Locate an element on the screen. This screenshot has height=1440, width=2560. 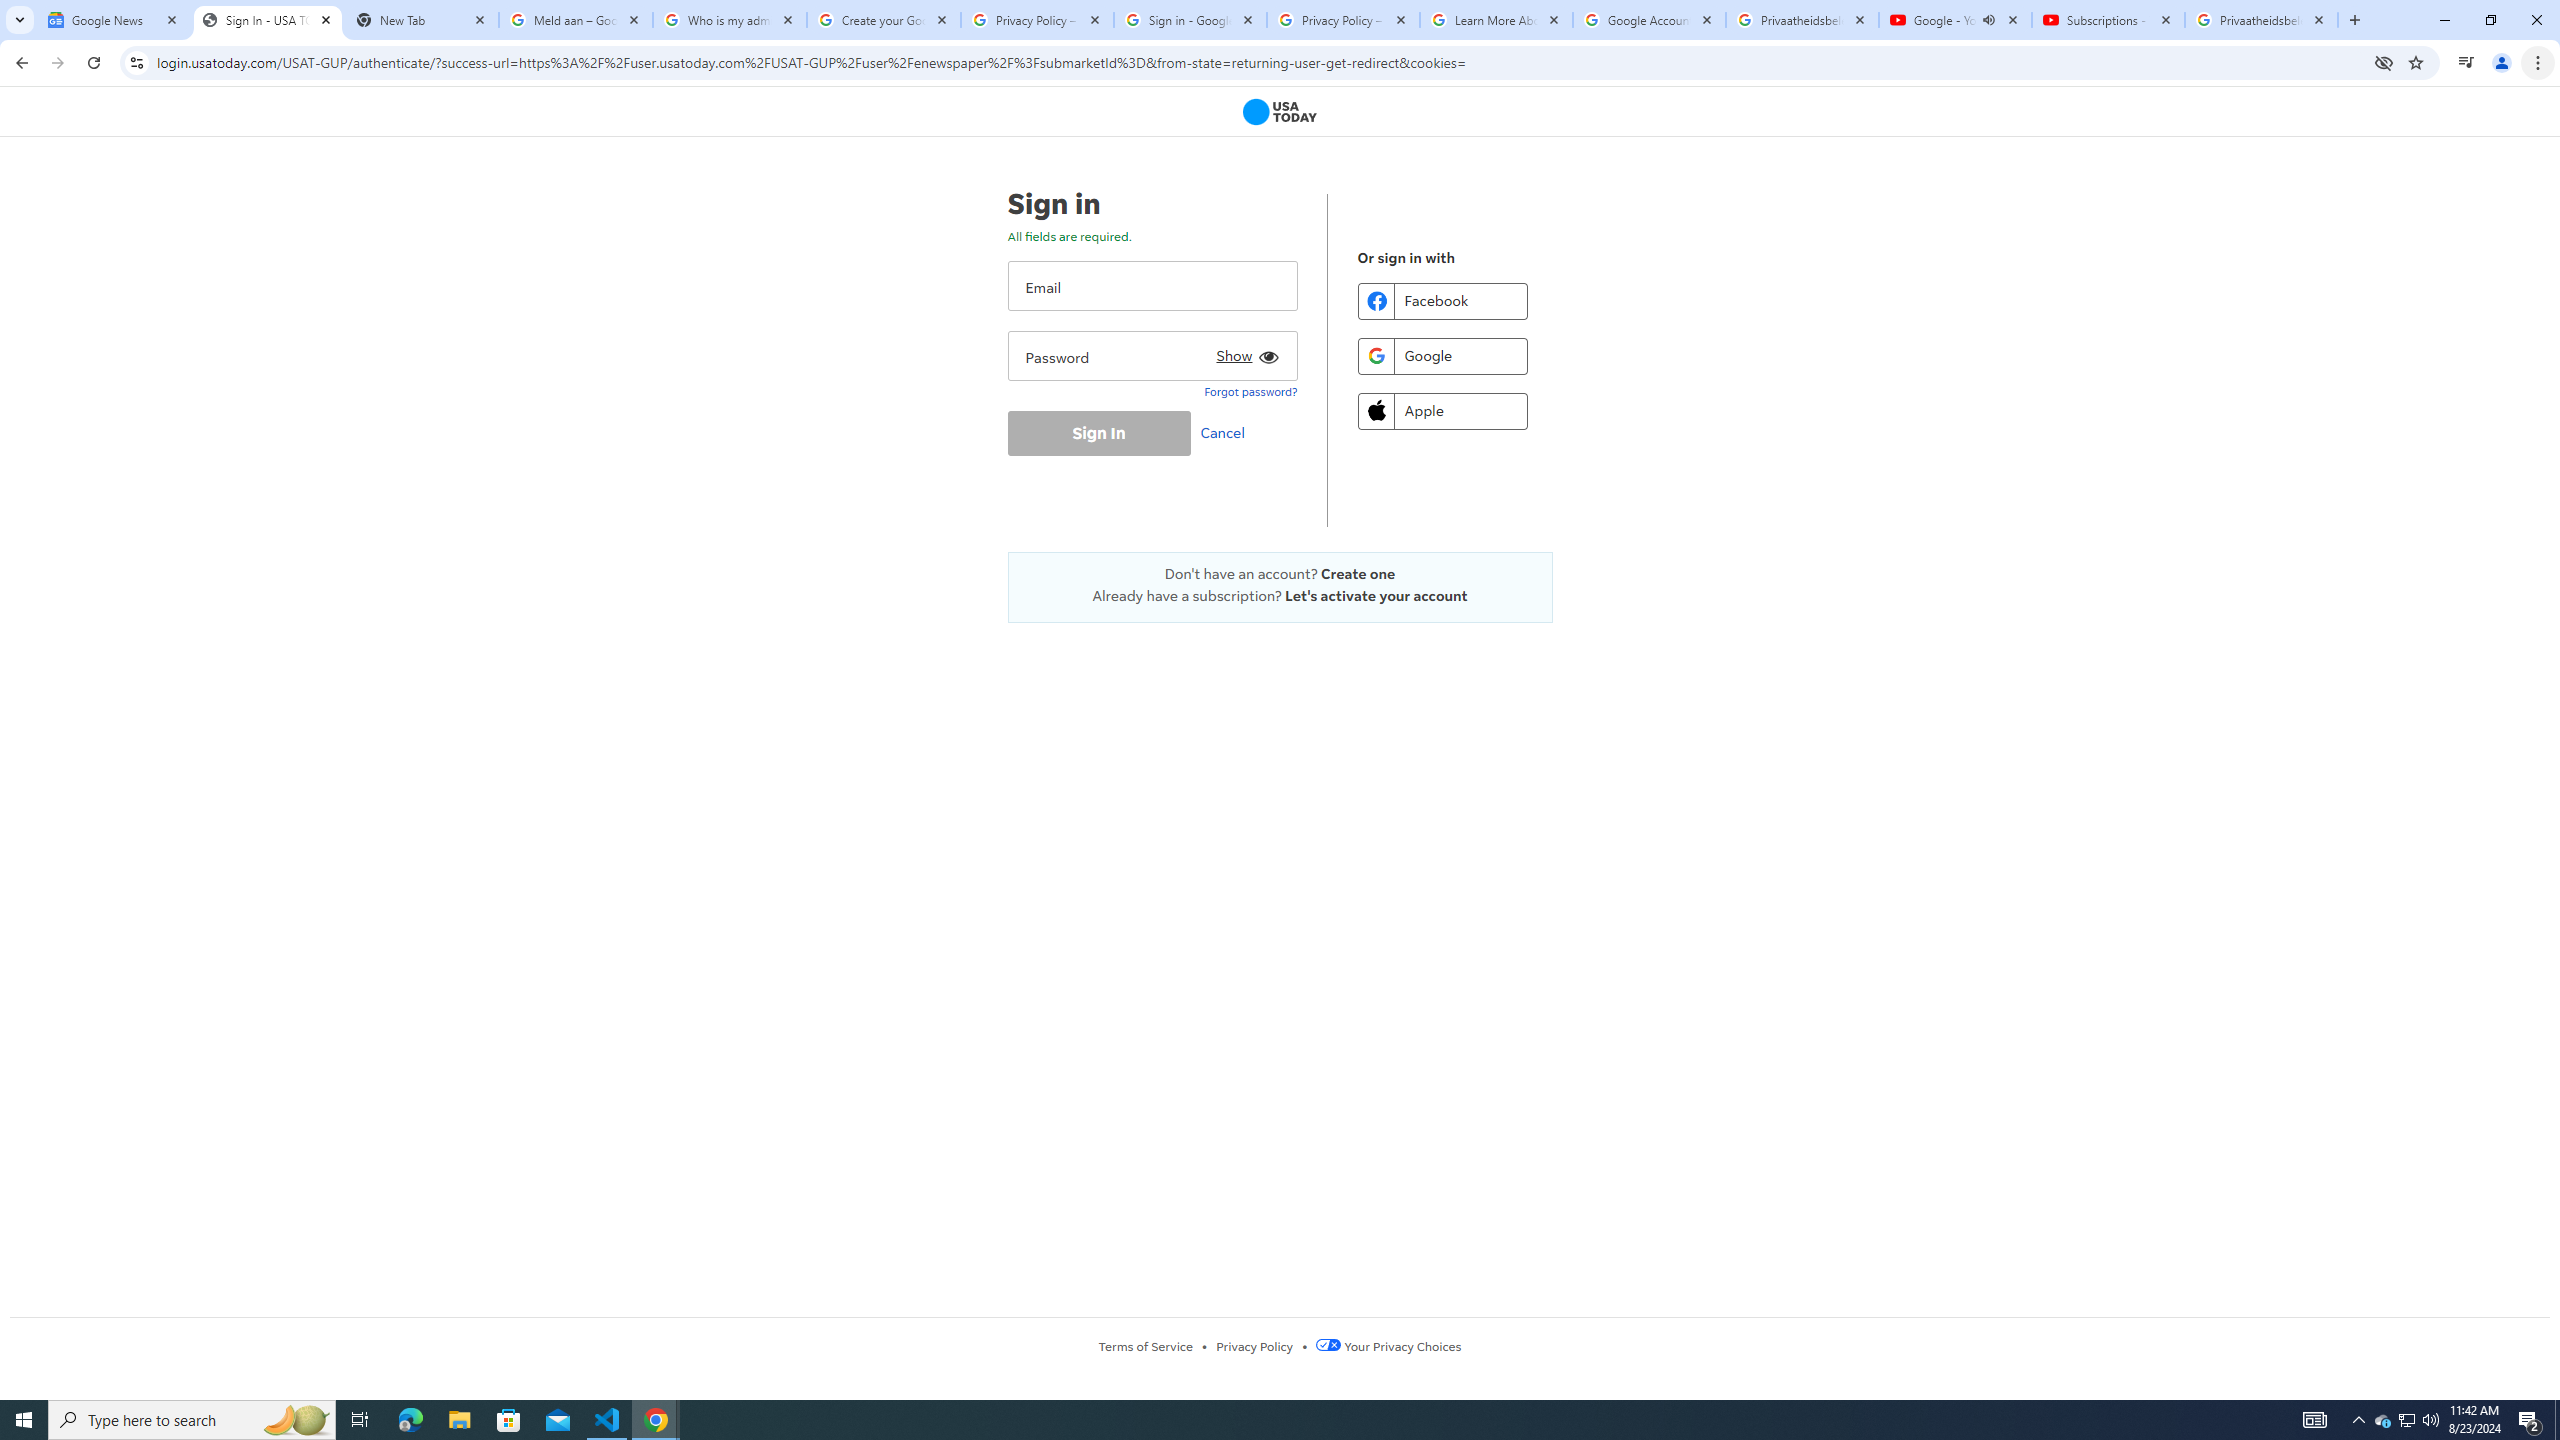
Chrome is located at coordinates (2540, 63).